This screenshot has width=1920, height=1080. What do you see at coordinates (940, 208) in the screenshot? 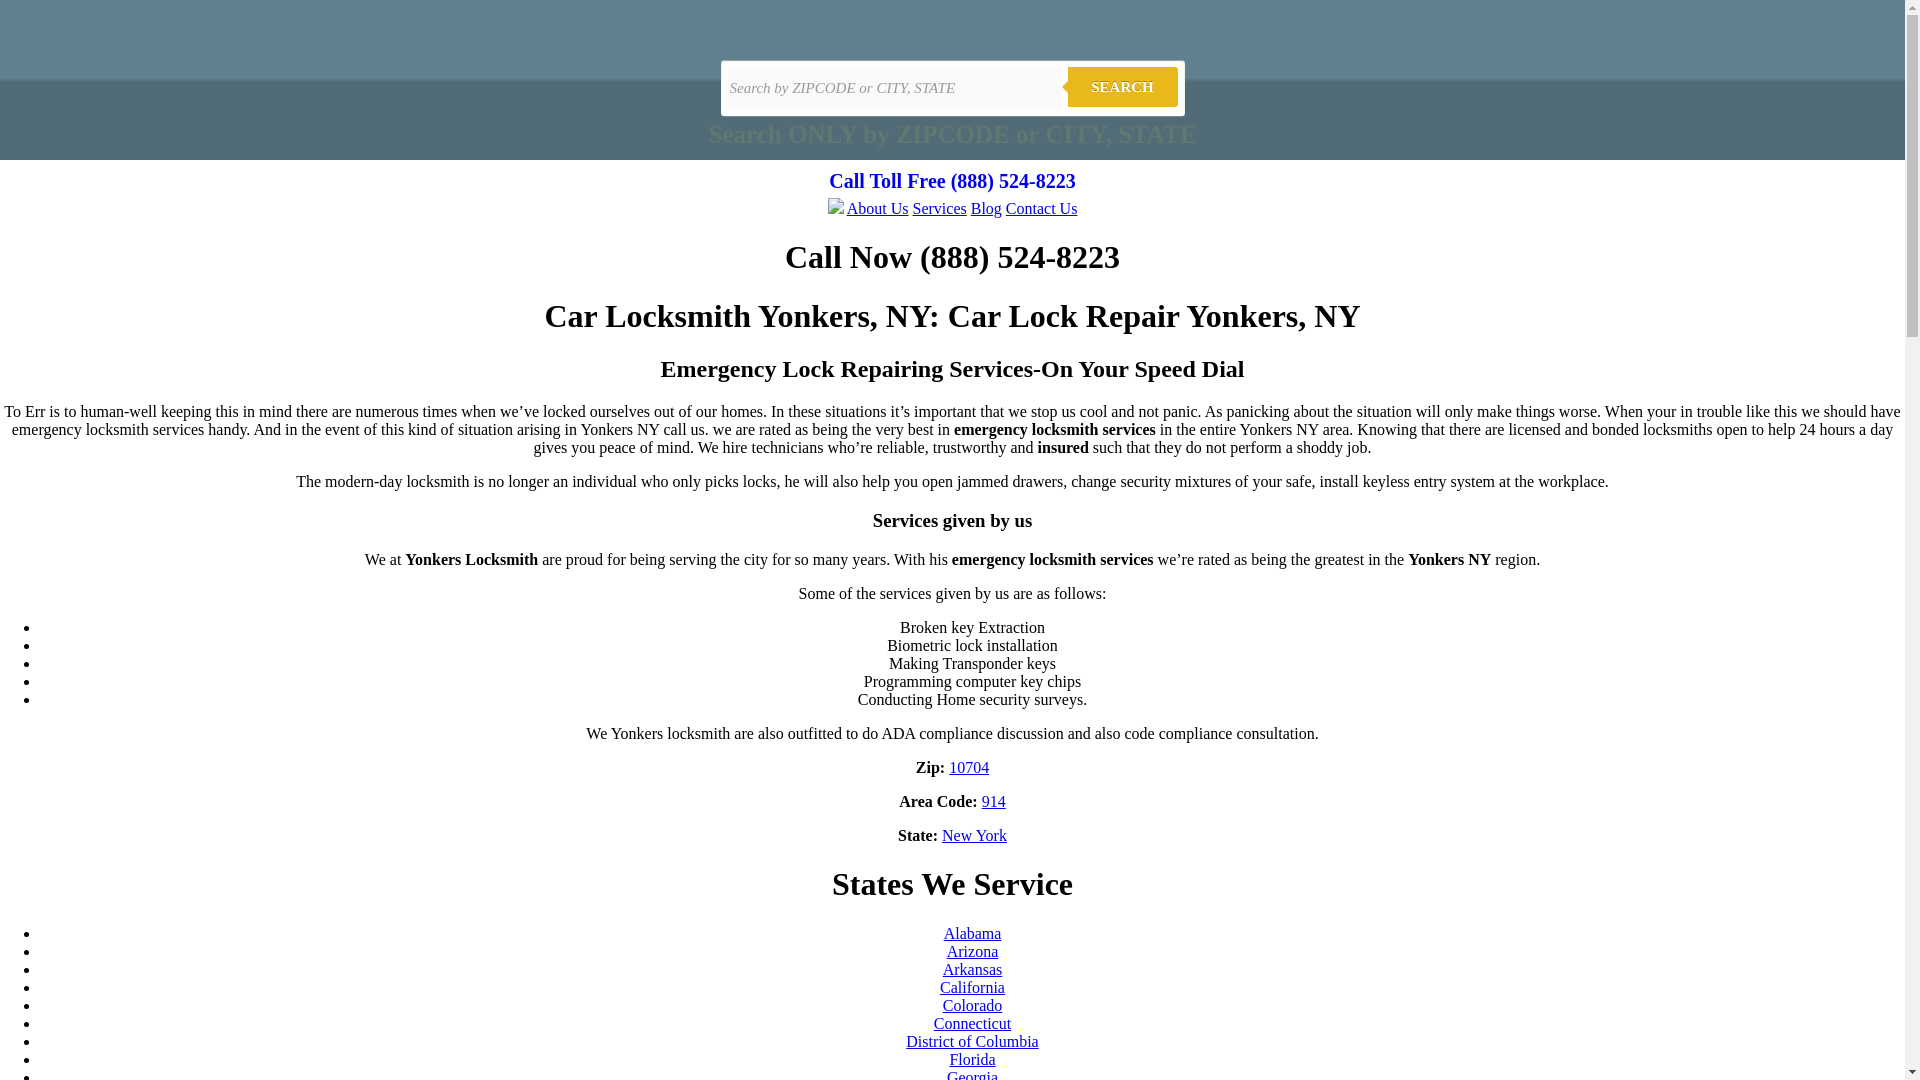
I see `Services` at bounding box center [940, 208].